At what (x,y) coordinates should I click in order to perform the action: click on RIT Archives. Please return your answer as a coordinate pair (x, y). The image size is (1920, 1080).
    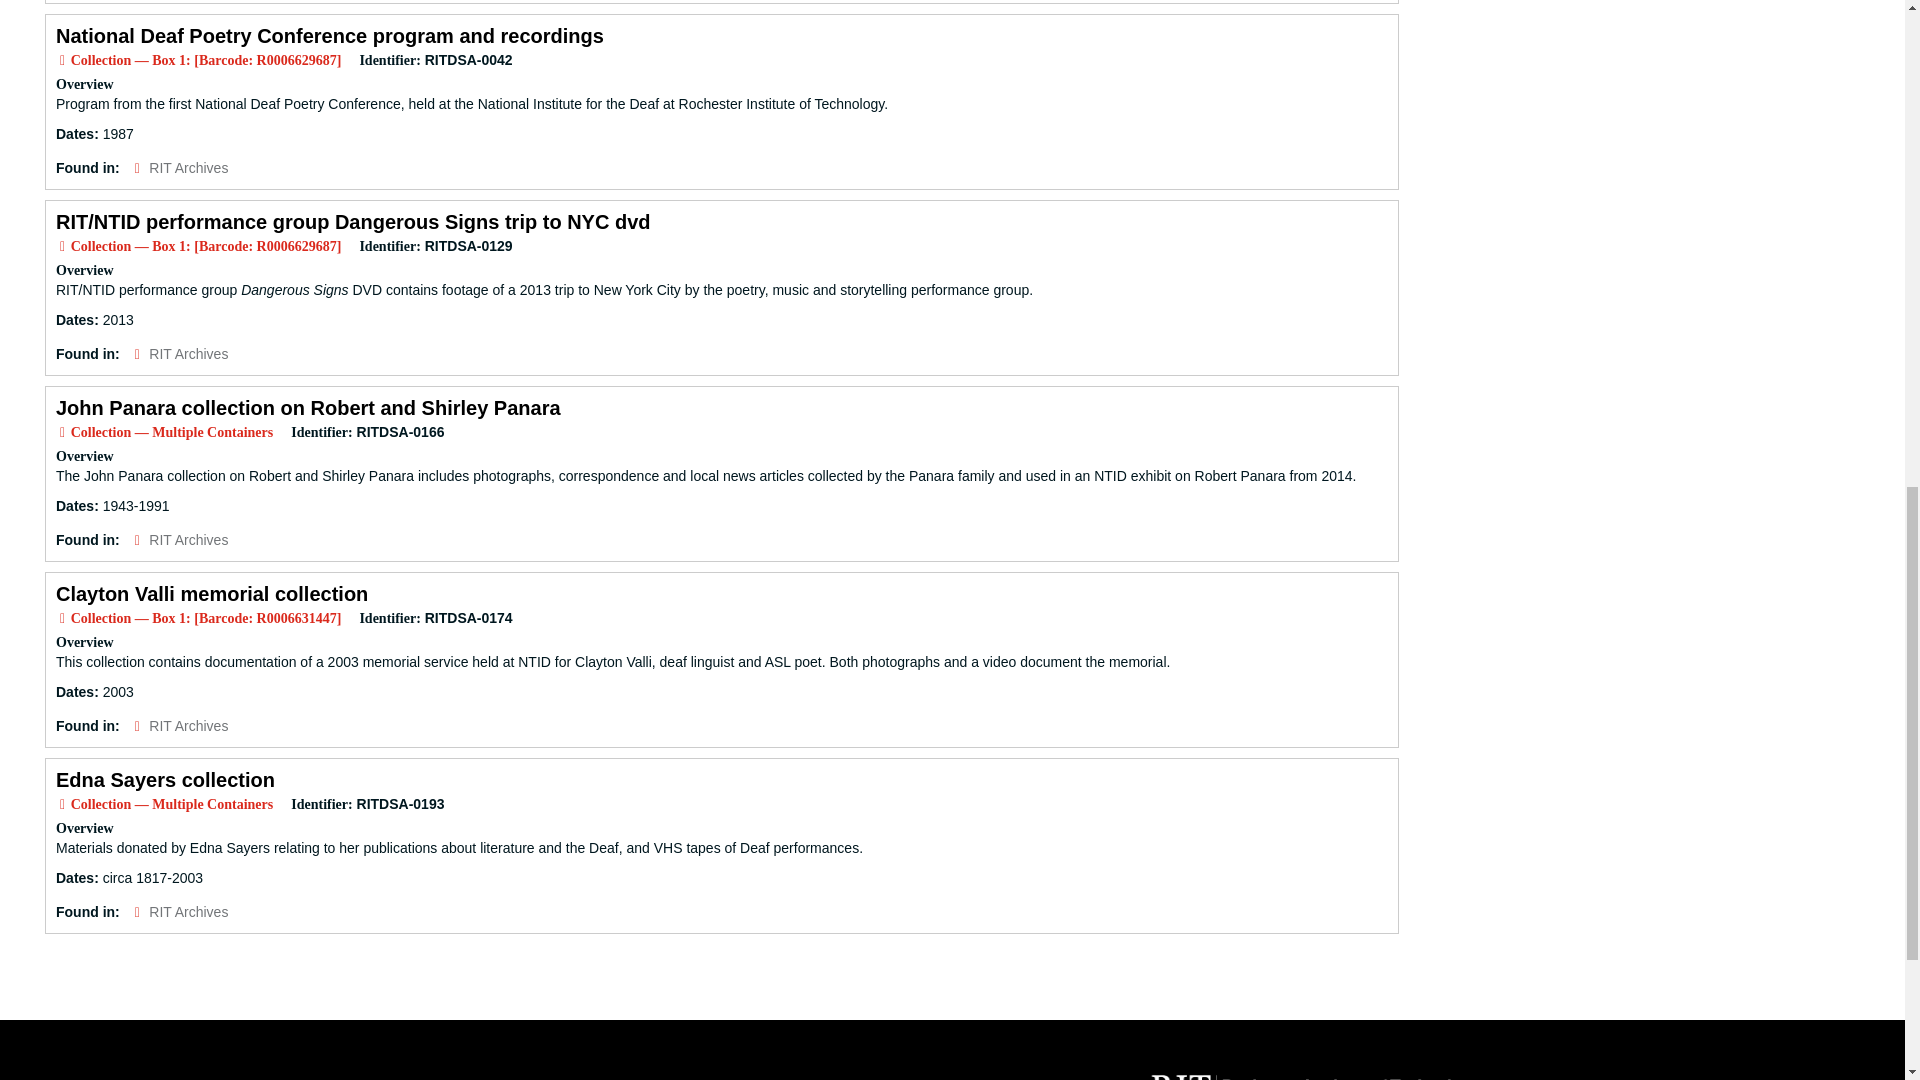
    Looking at the image, I should click on (188, 912).